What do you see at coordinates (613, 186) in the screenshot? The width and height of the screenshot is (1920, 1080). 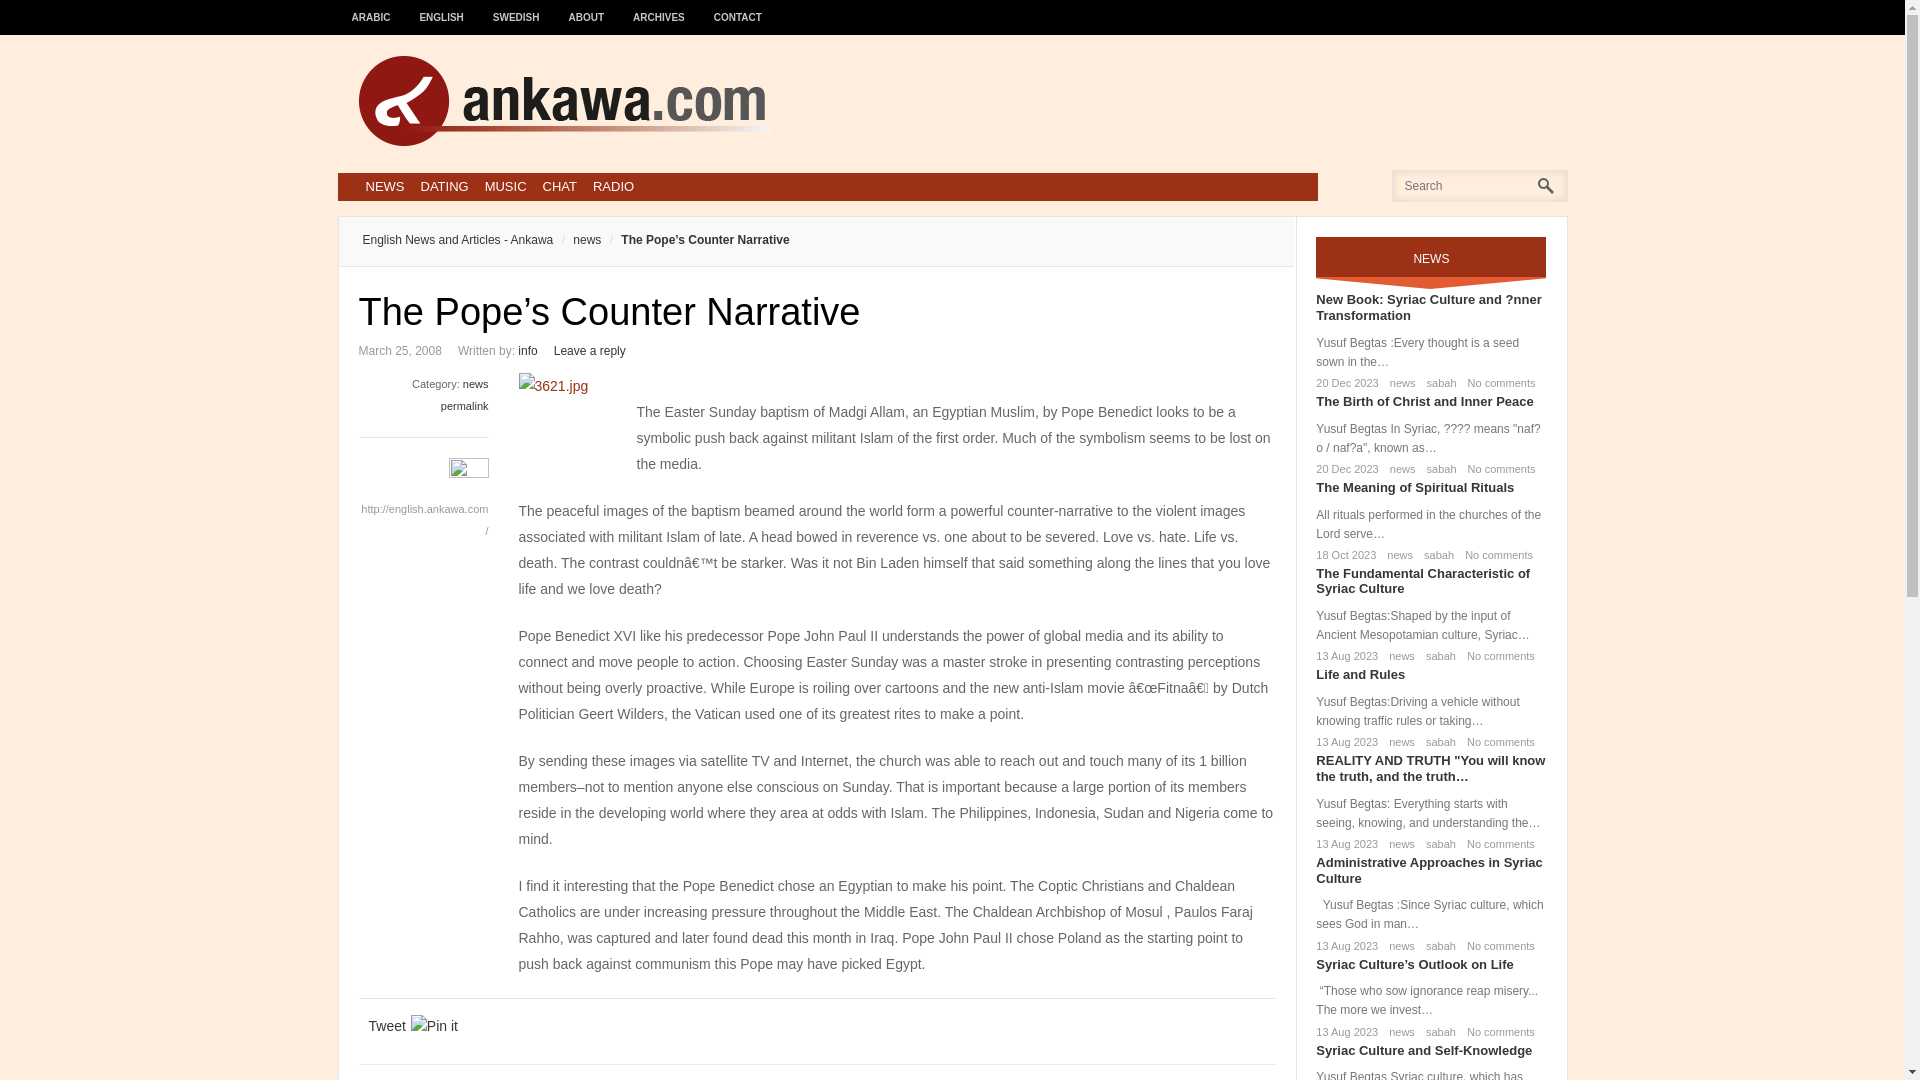 I see `RADIO` at bounding box center [613, 186].